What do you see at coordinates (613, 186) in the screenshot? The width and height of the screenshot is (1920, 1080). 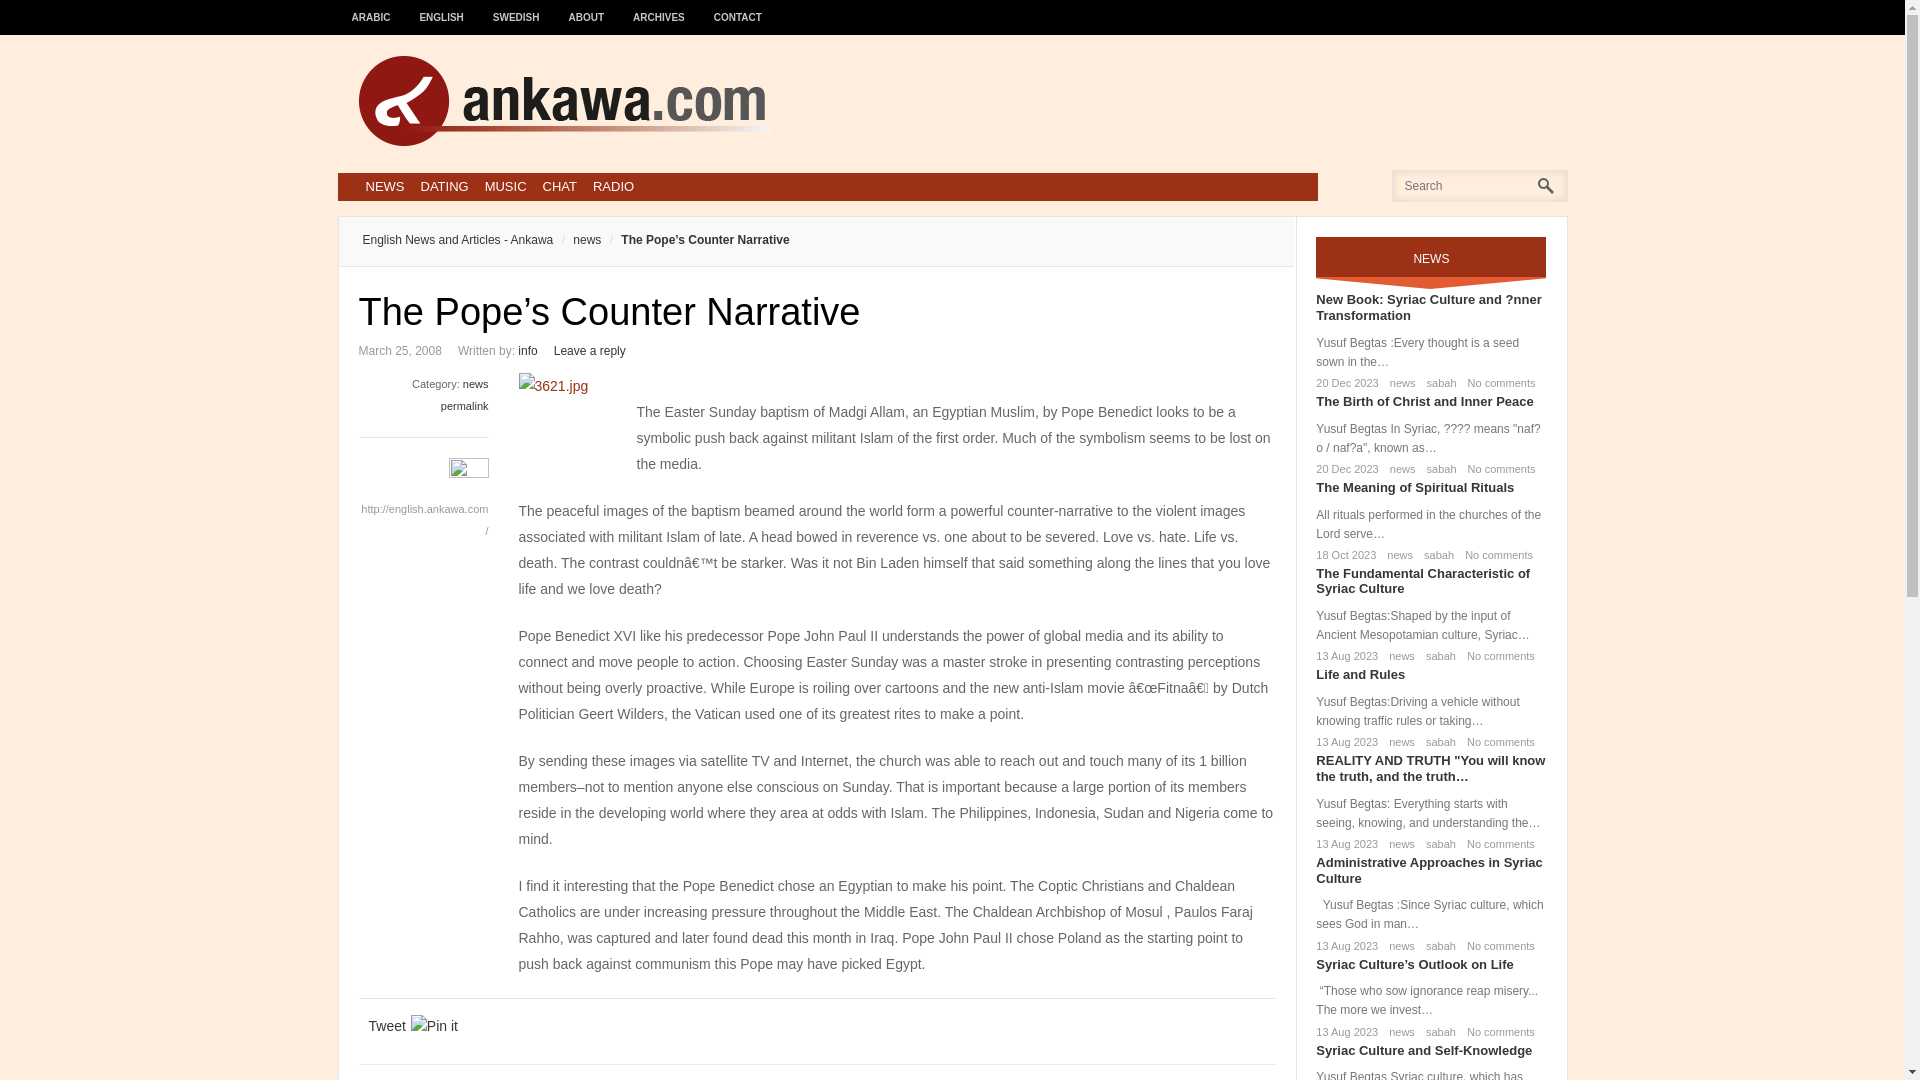 I see `RADIO` at bounding box center [613, 186].